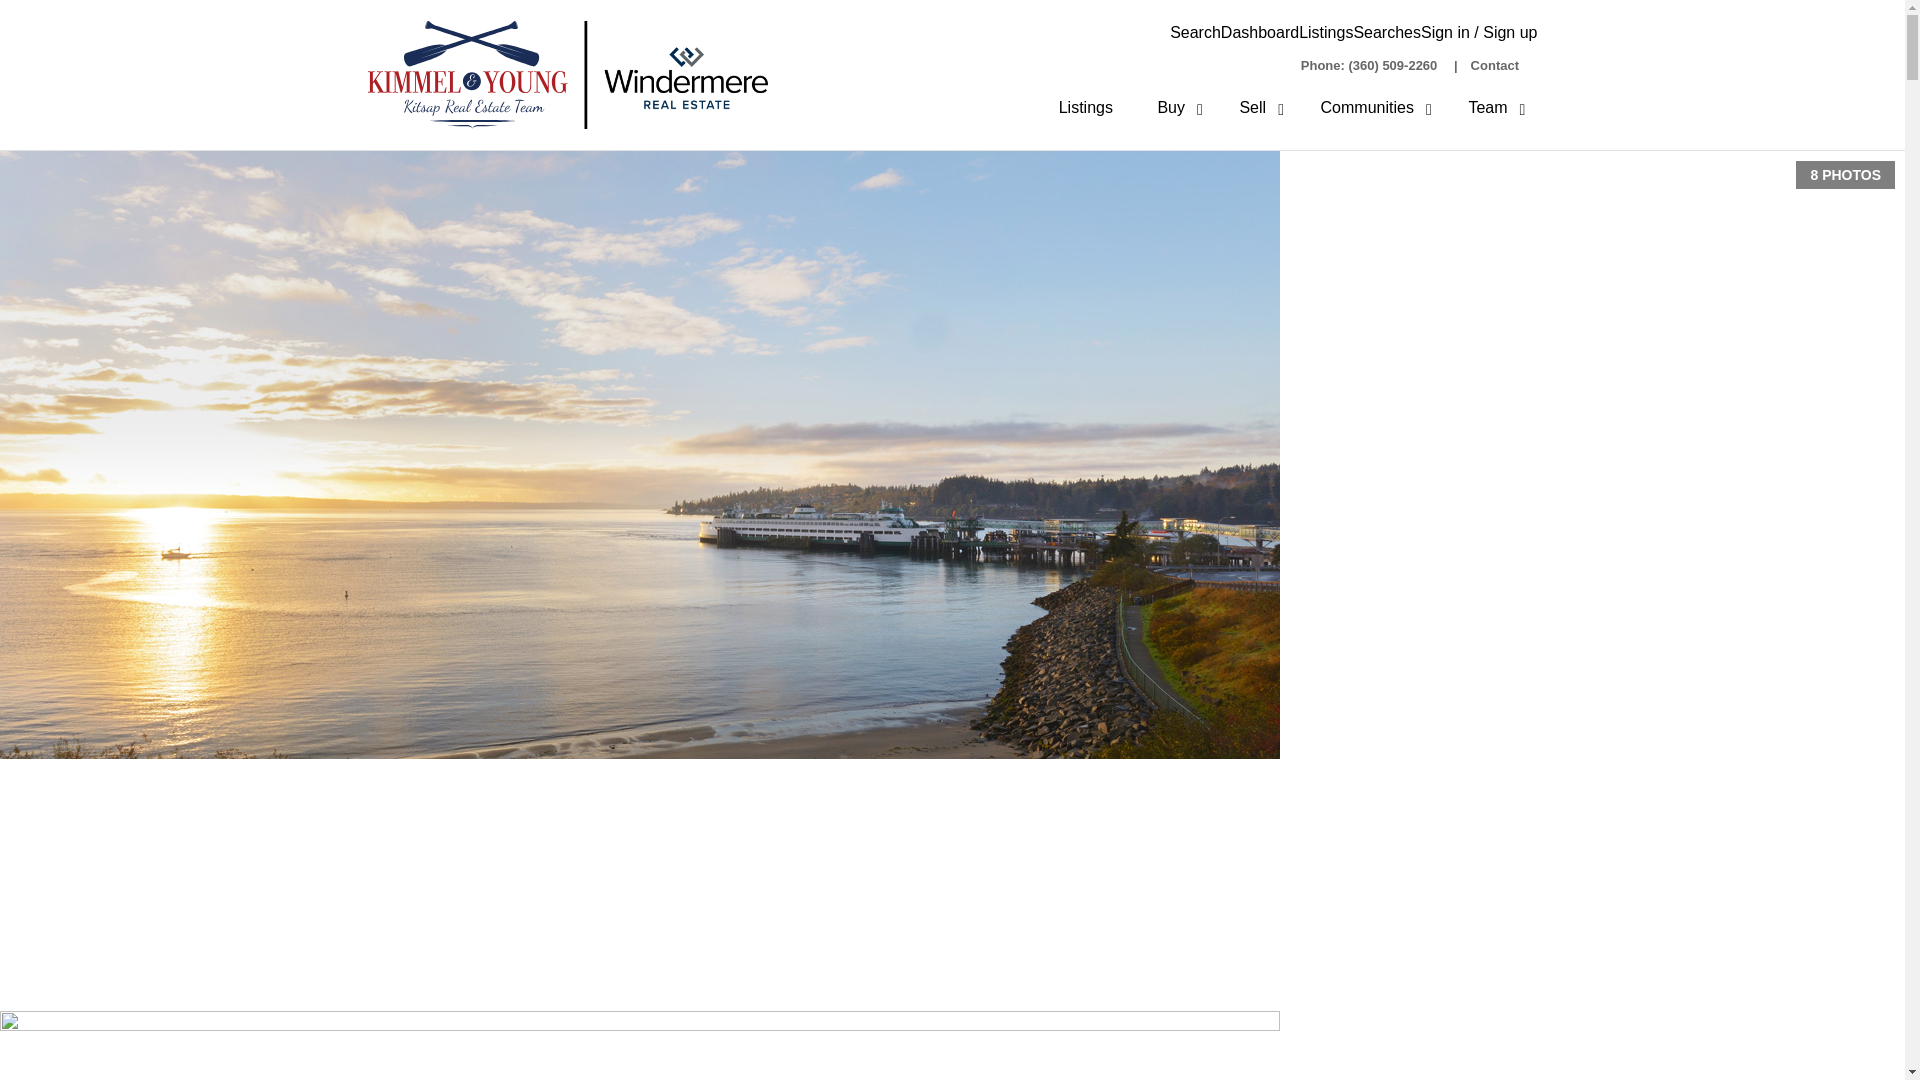 The height and width of the screenshot is (1080, 1920). I want to click on Communities, so click(1357, 108).